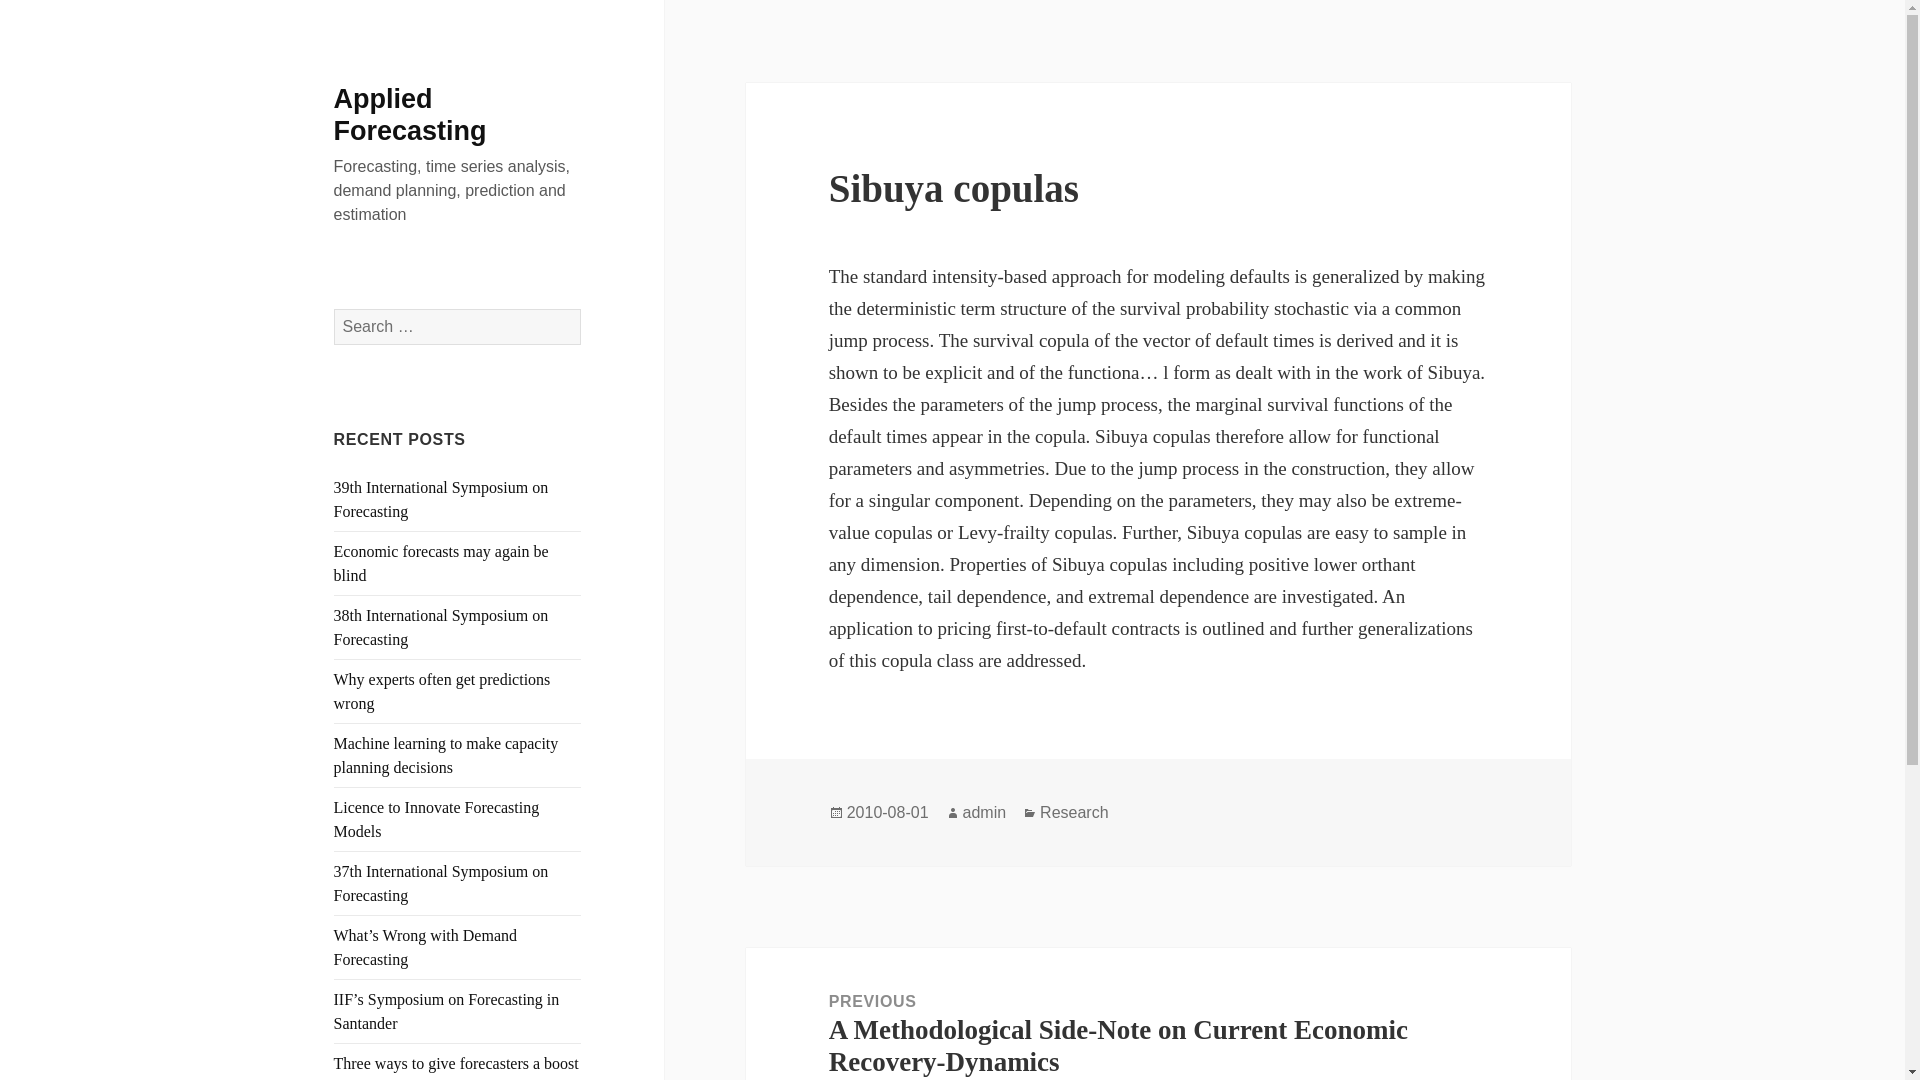  Describe the element at coordinates (442, 882) in the screenshot. I see `37th International Symposium on Forecasting` at that location.